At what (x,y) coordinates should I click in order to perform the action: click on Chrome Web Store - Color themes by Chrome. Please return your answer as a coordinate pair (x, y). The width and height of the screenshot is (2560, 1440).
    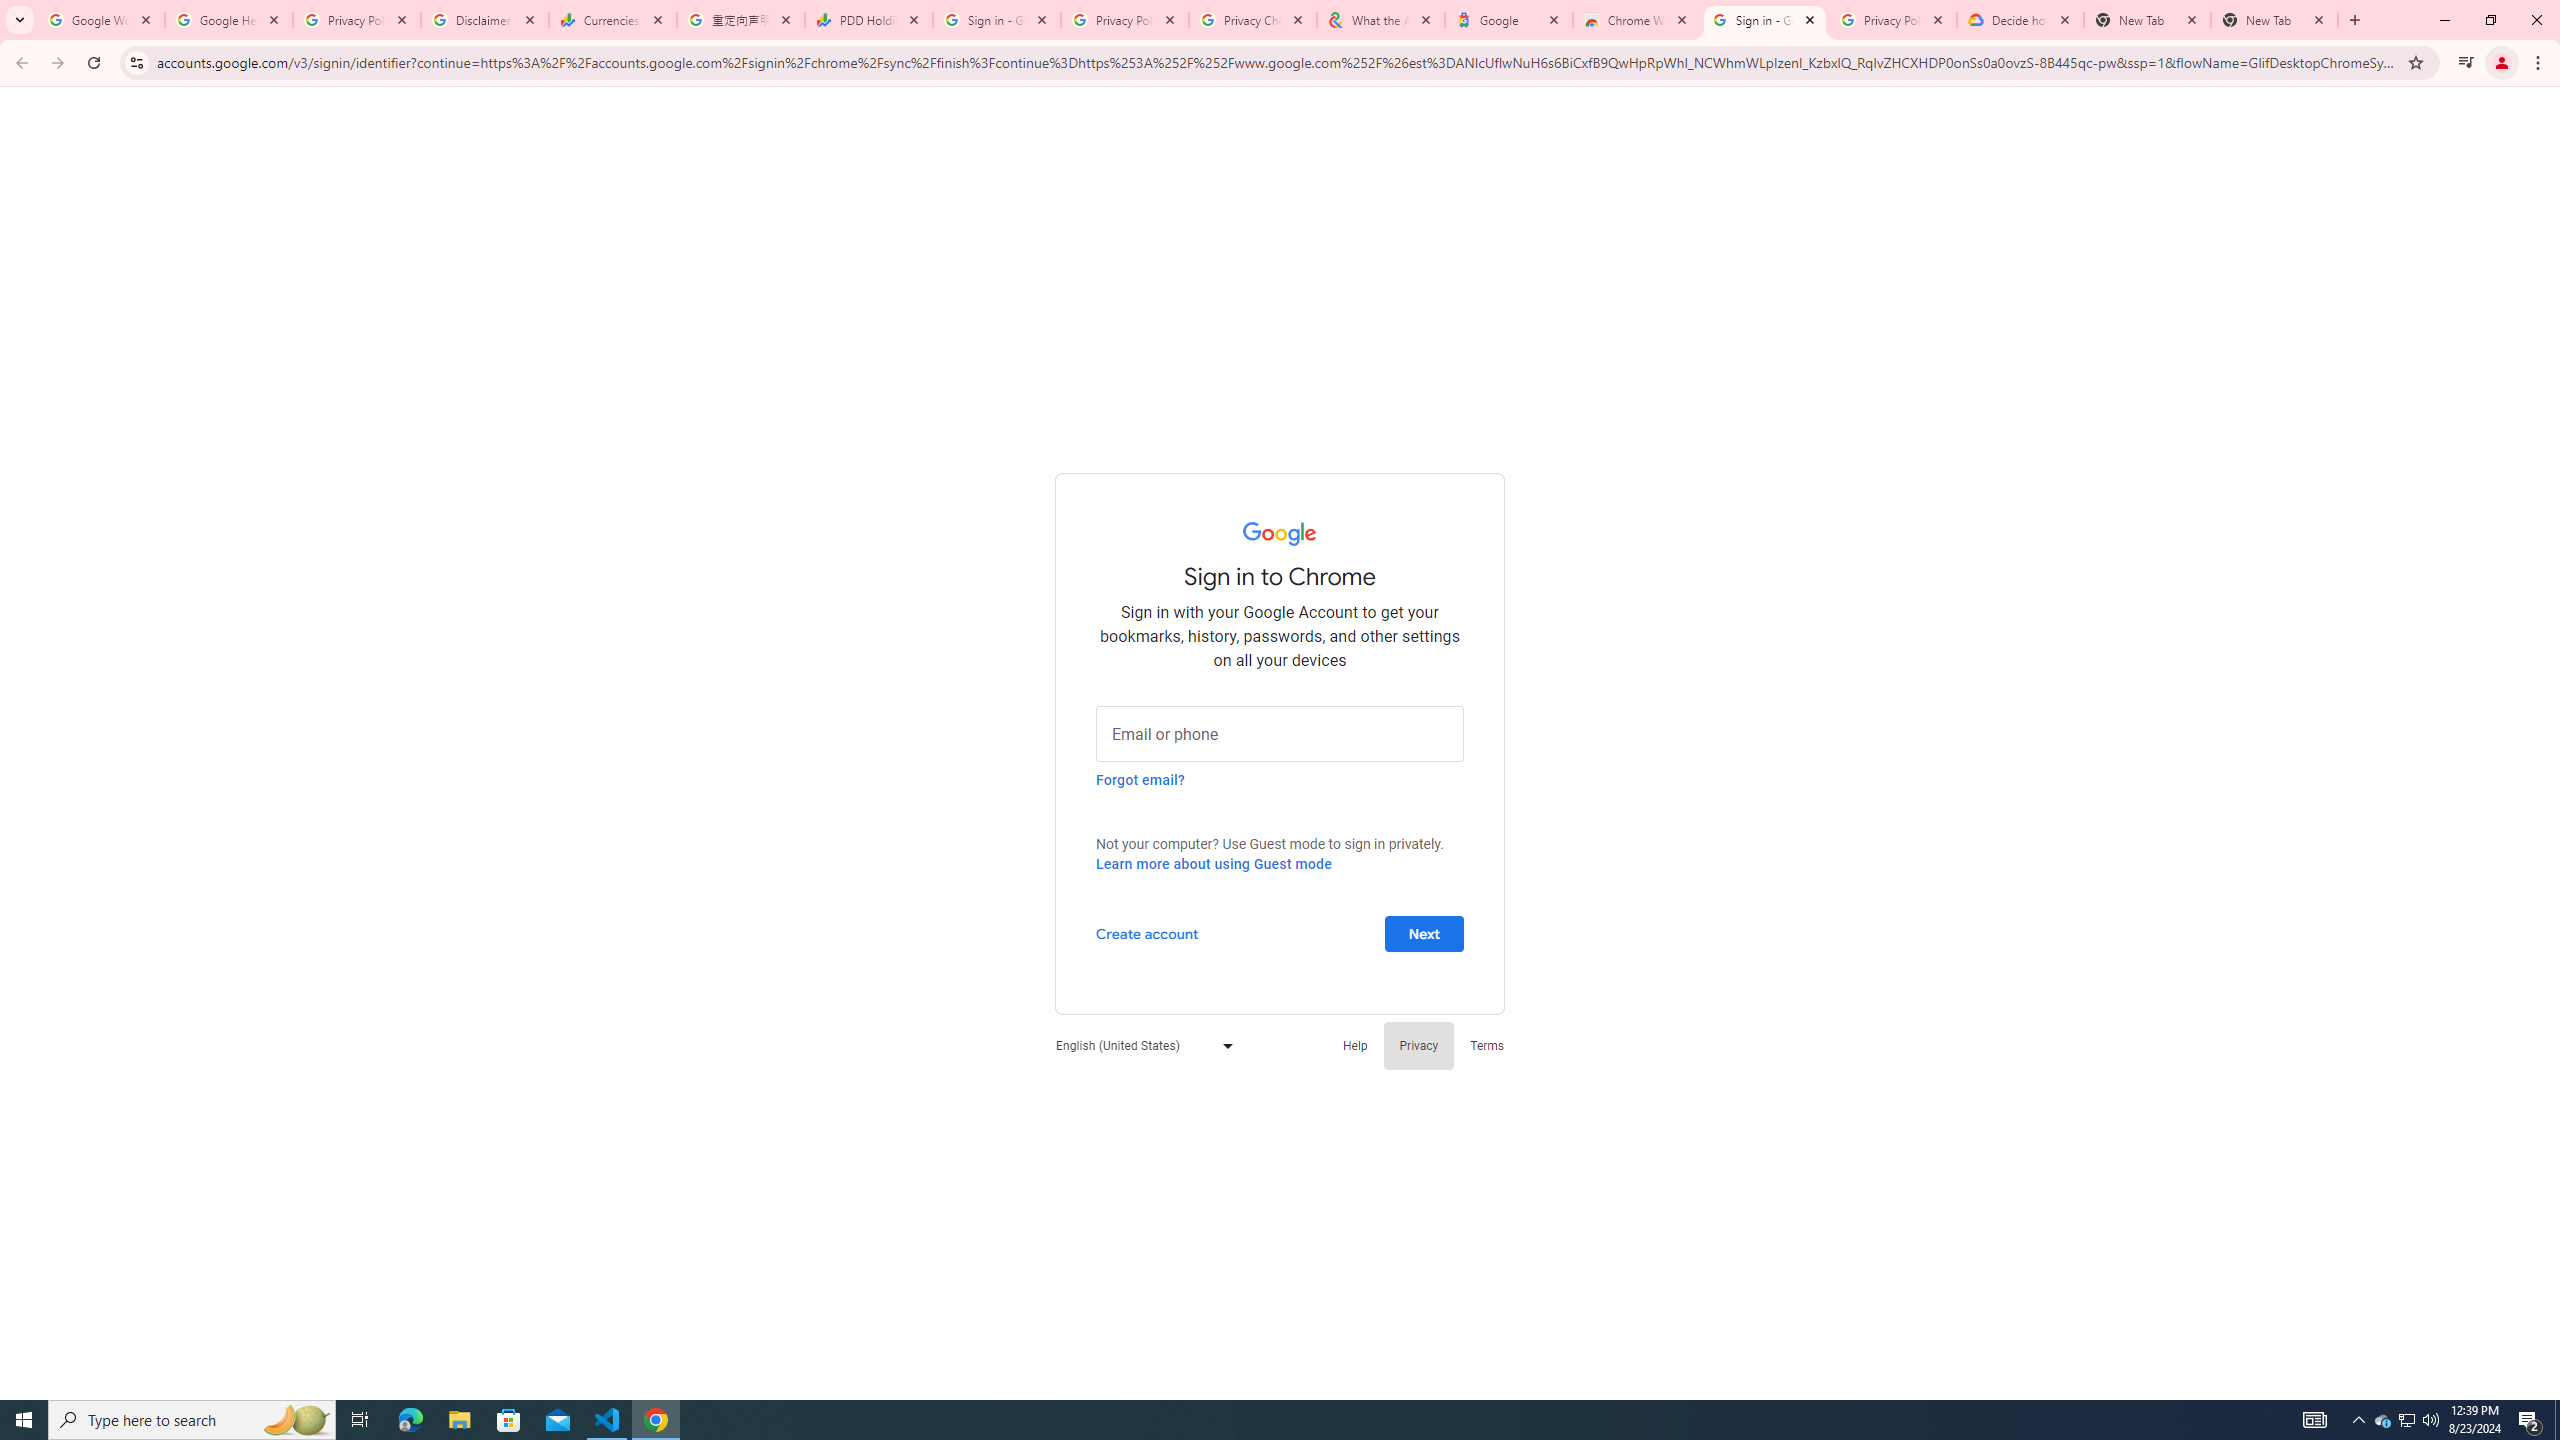
    Looking at the image, I should click on (1637, 20).